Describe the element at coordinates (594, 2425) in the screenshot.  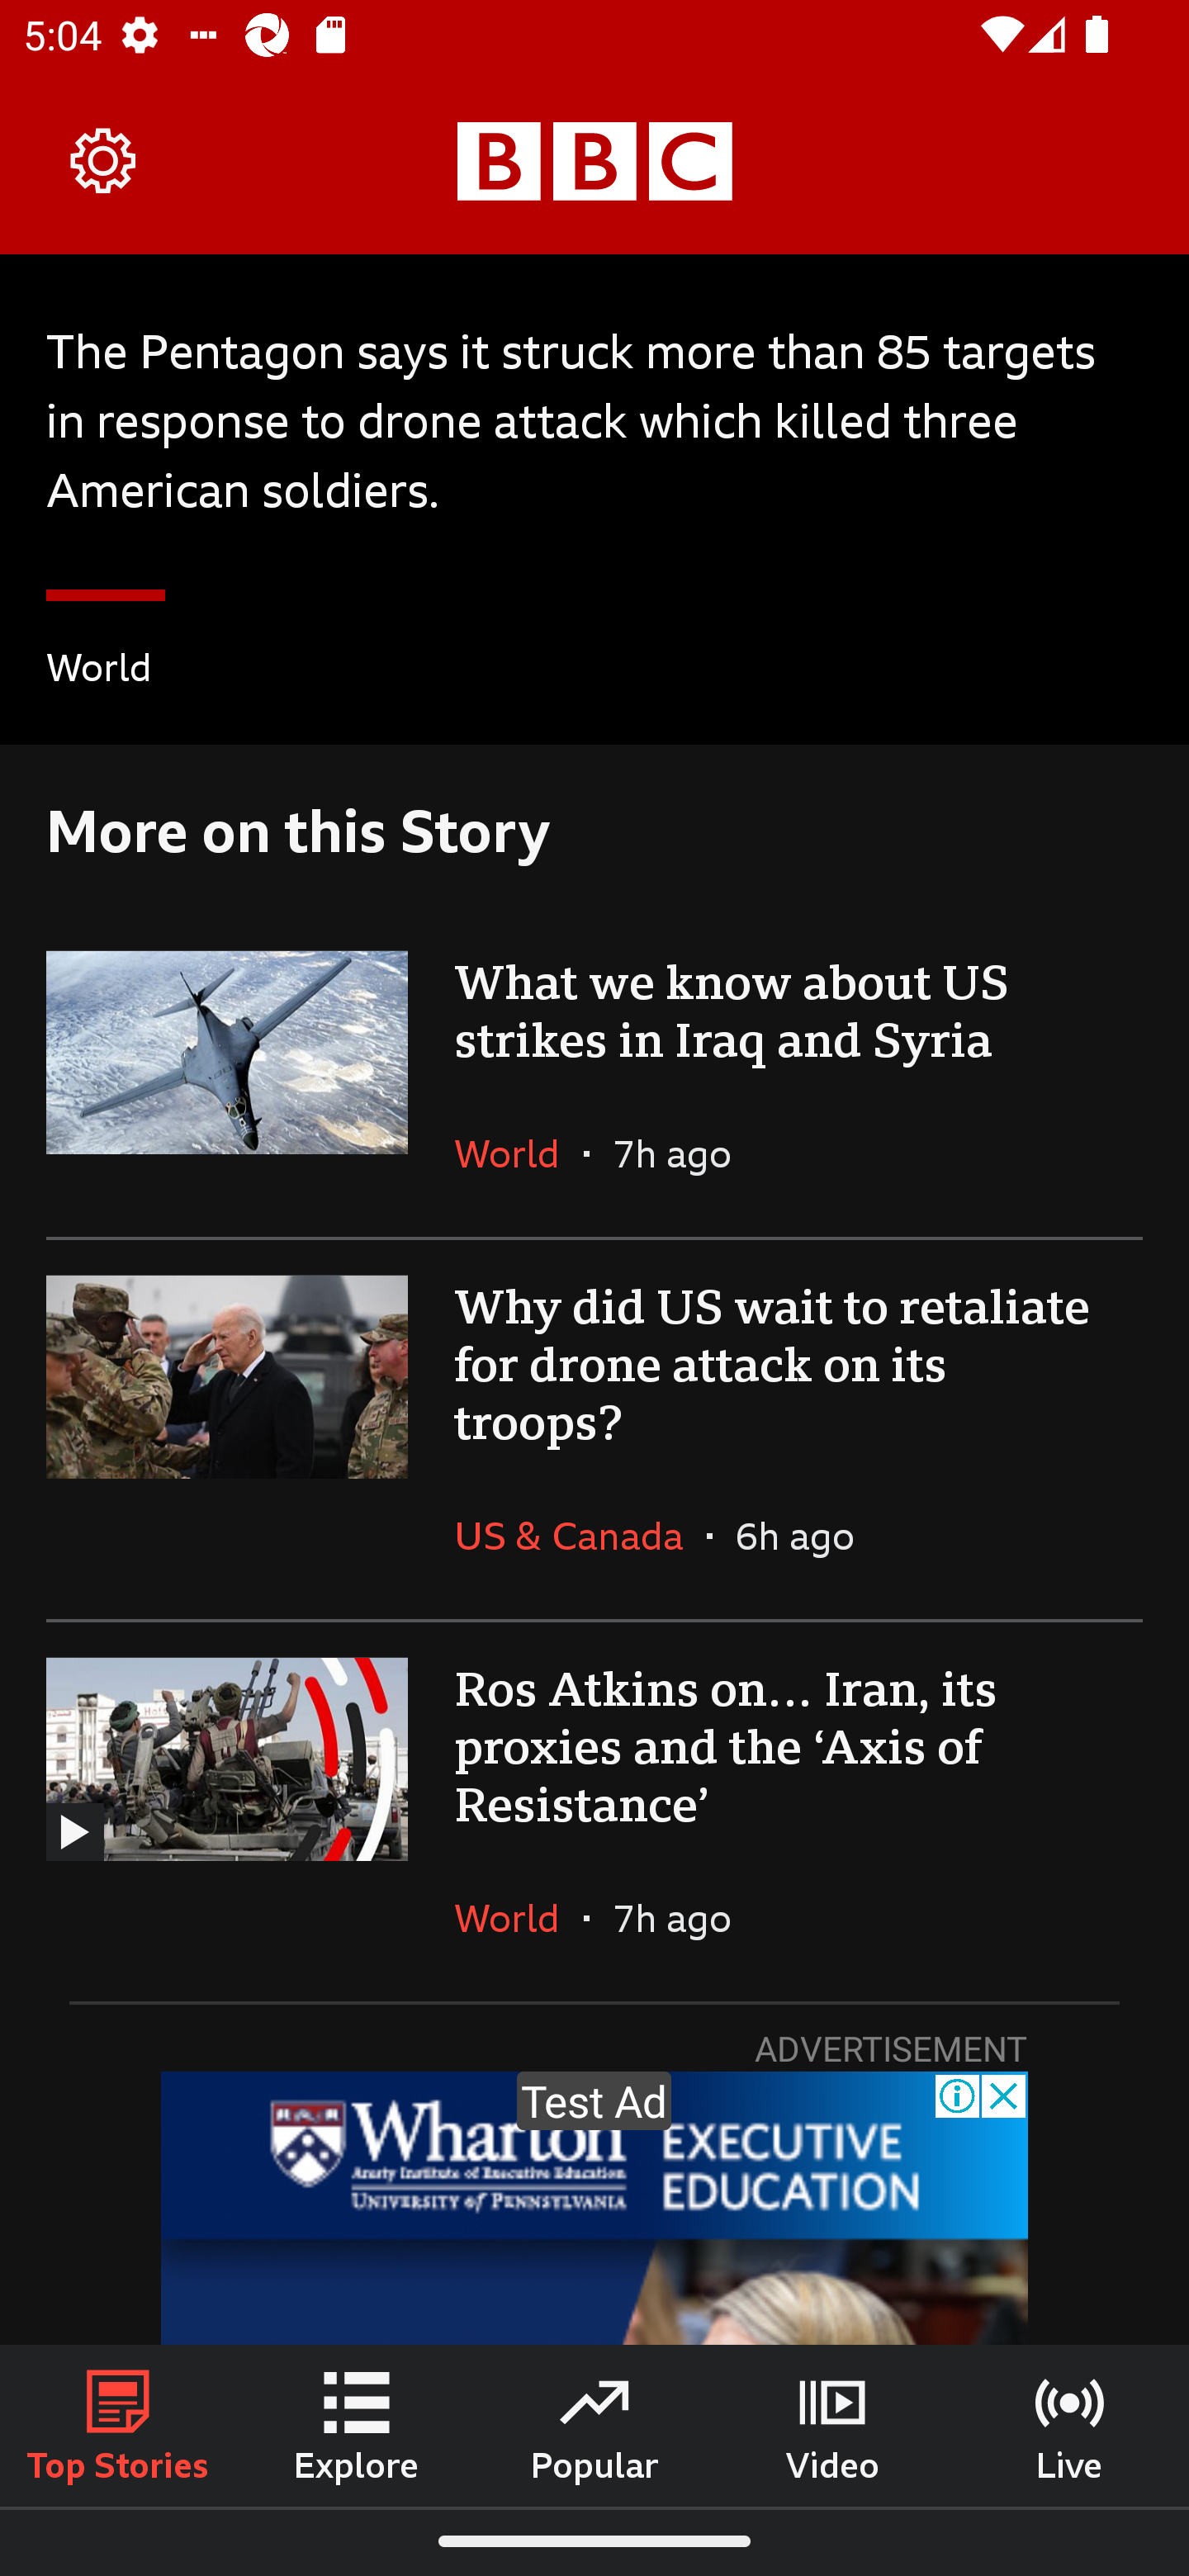
I see `Popular` at that location.